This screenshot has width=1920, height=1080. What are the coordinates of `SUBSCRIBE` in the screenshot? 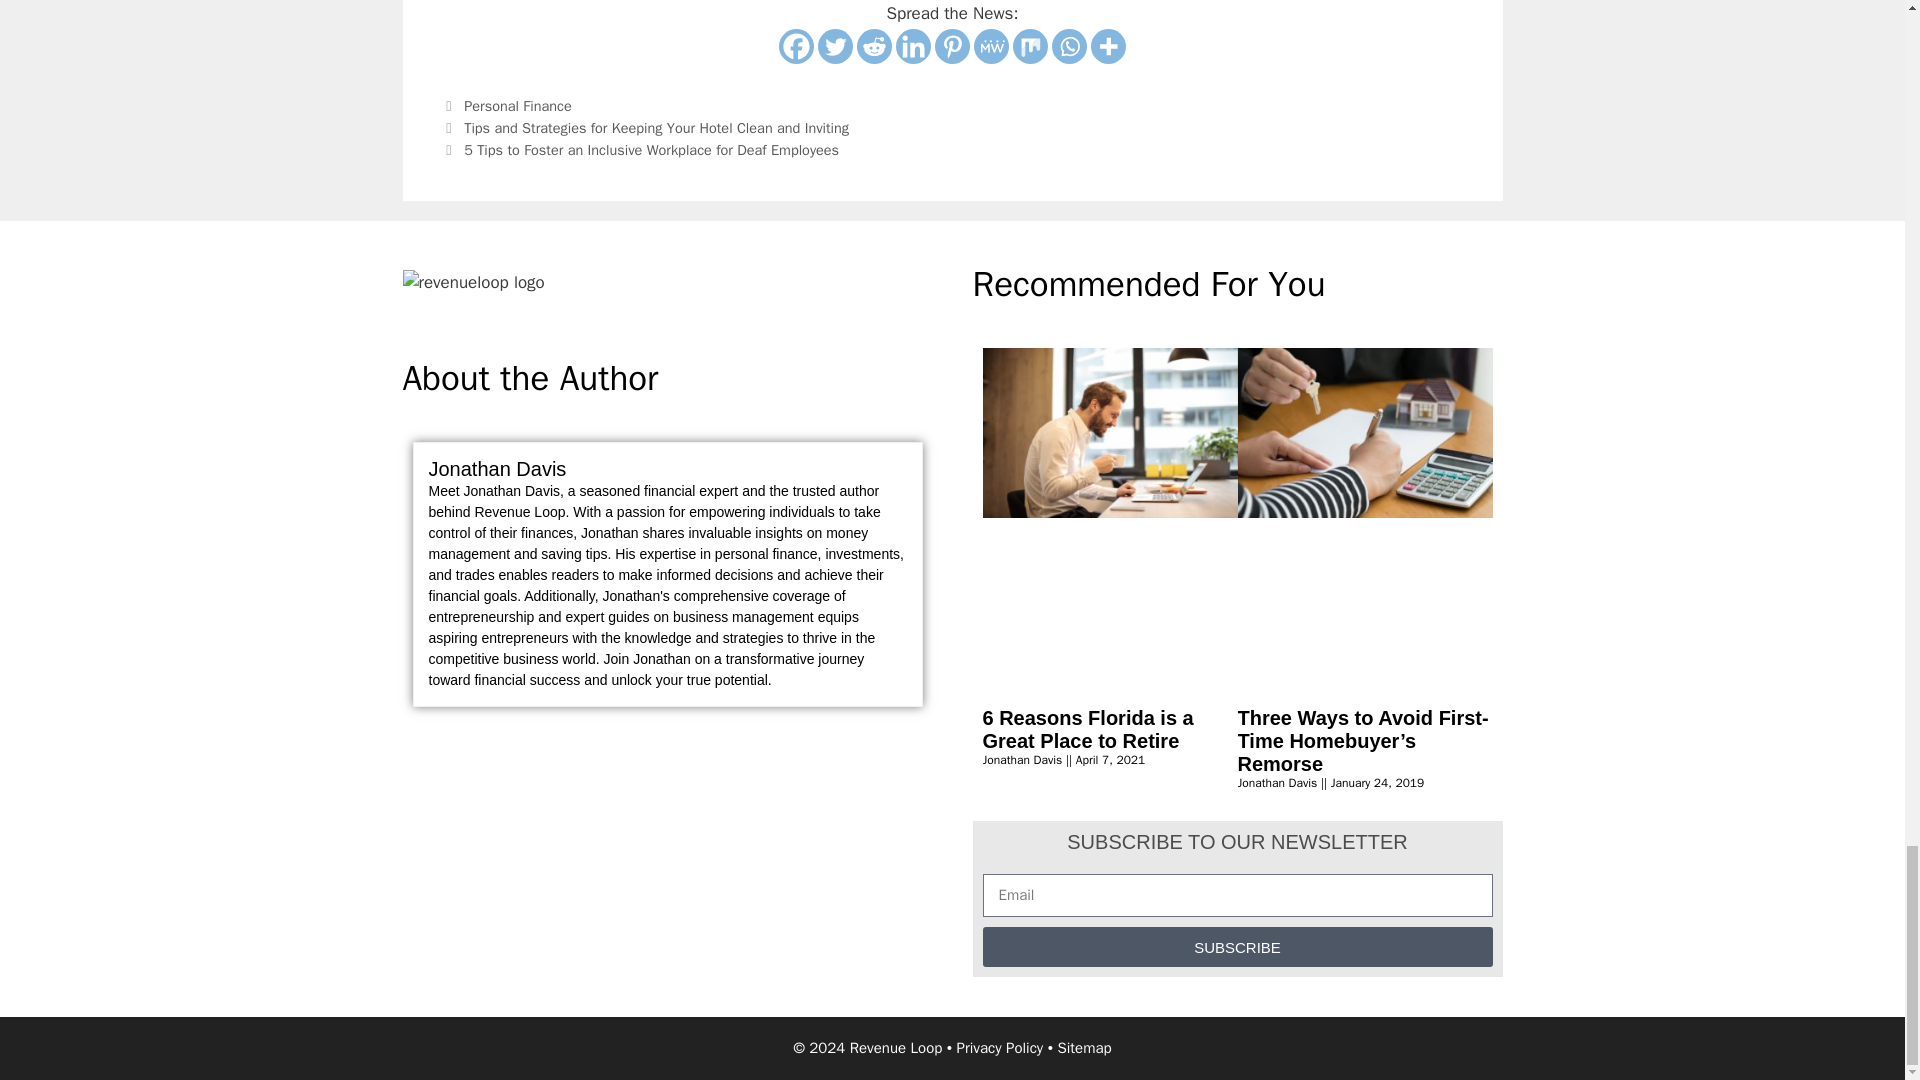 It's located at (1236, 946).